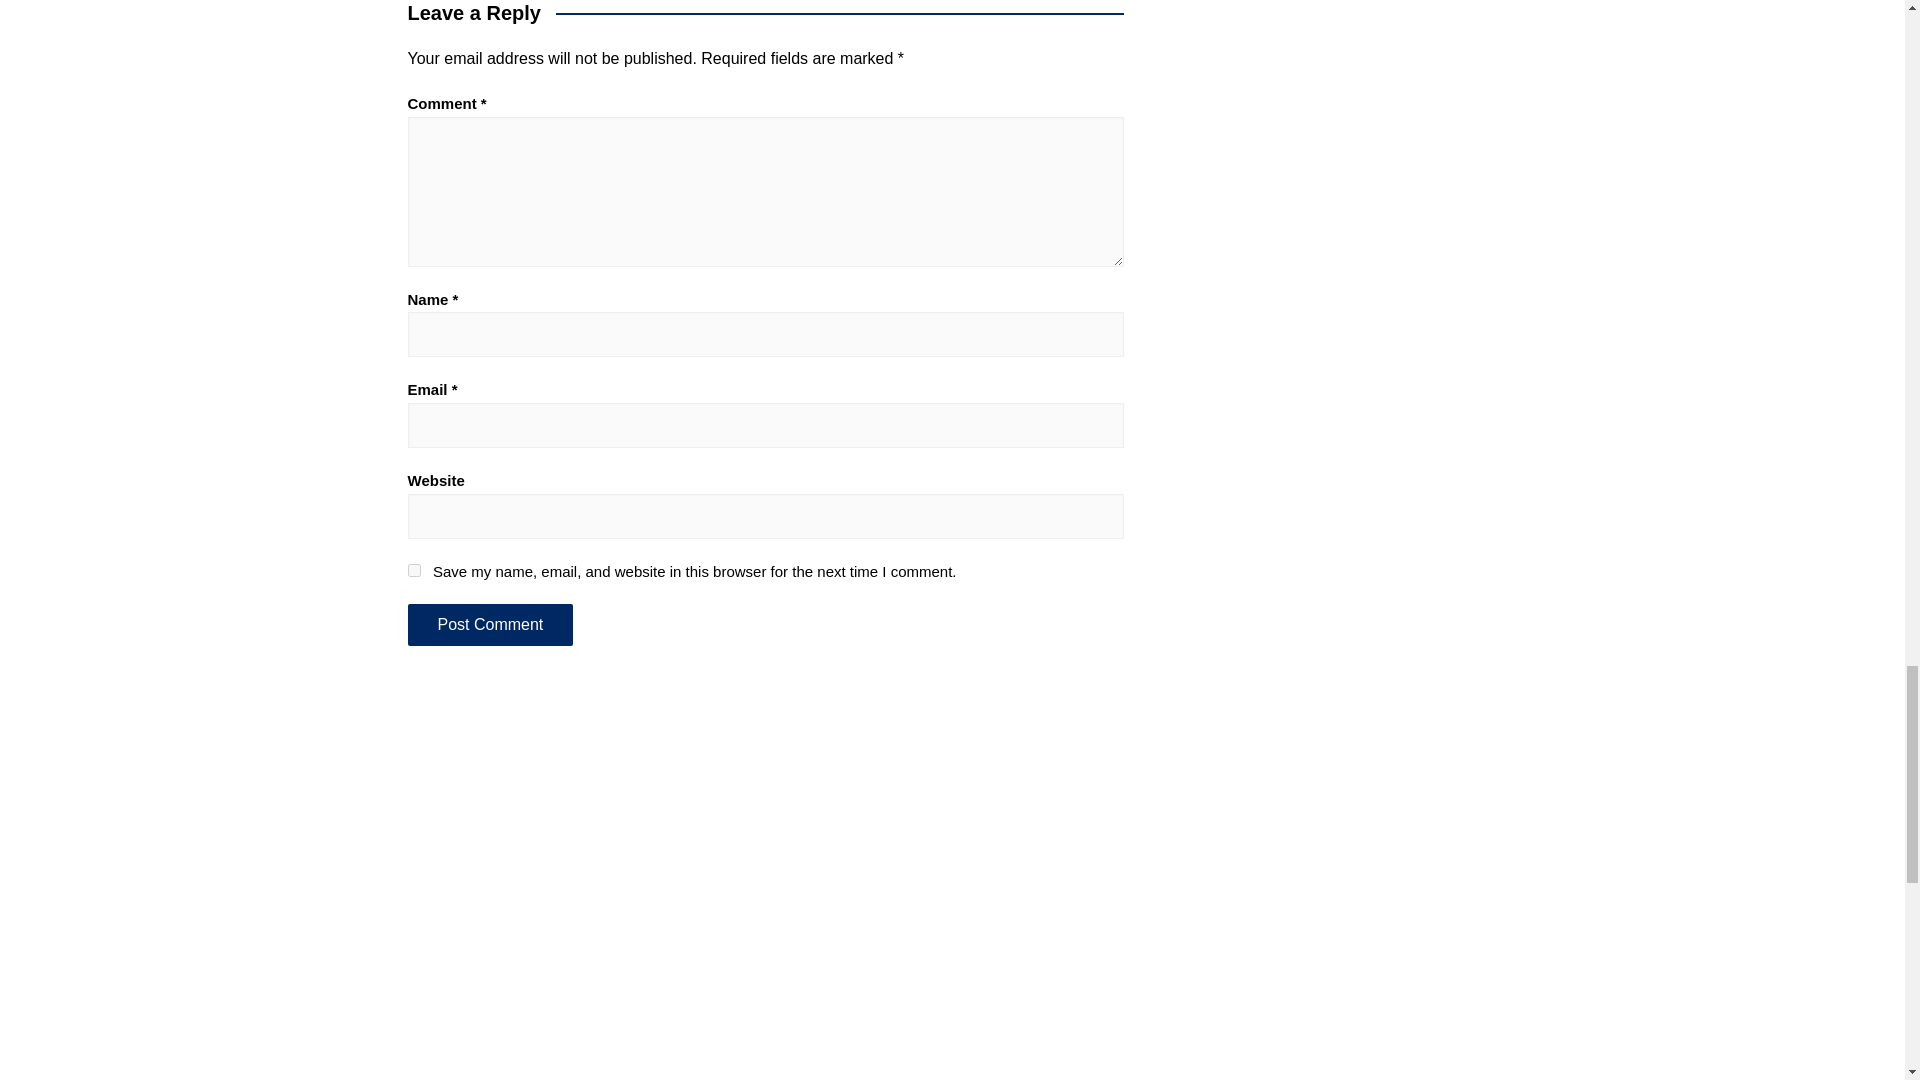 This screenshot has height=1080, width=1920. I want to click on Post Comment, so click(490, 624).